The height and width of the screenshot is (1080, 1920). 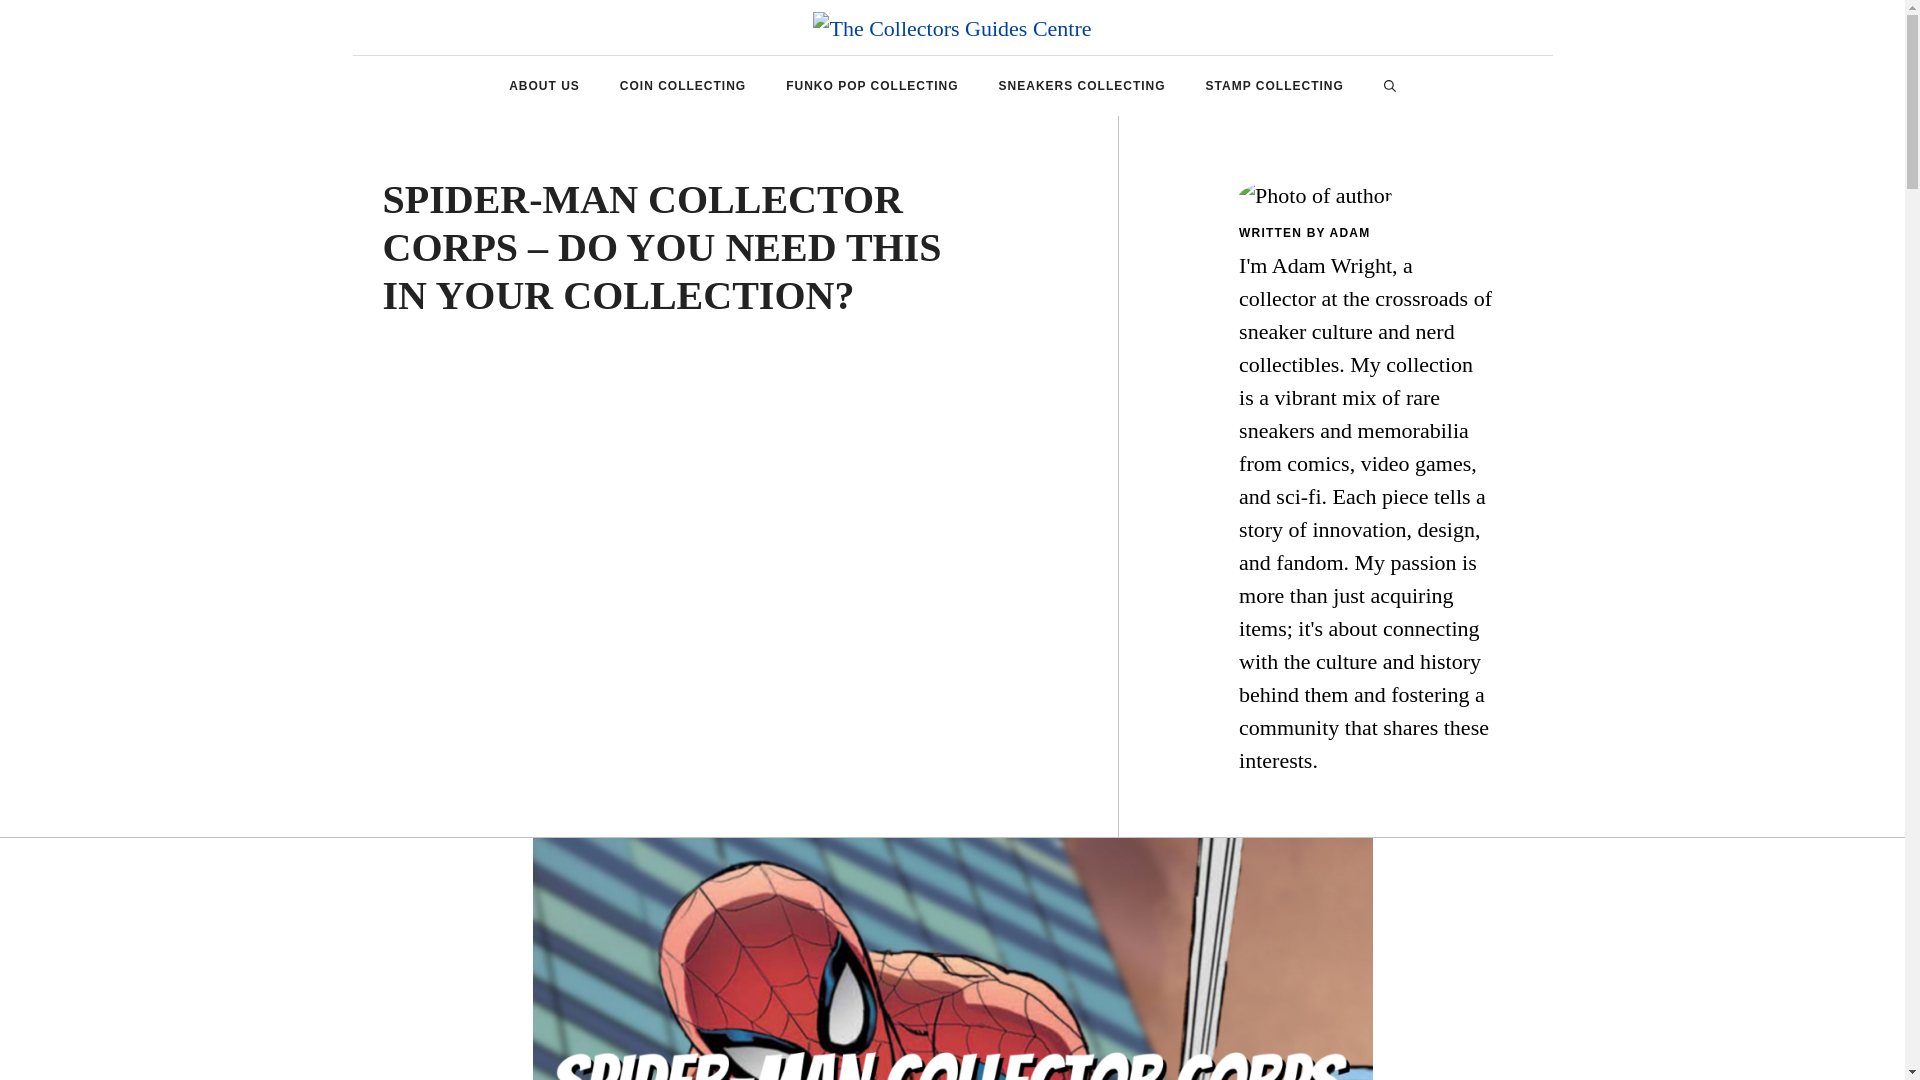 I want to click on STAMP COLLECTING, so click(x=1274, y=86).